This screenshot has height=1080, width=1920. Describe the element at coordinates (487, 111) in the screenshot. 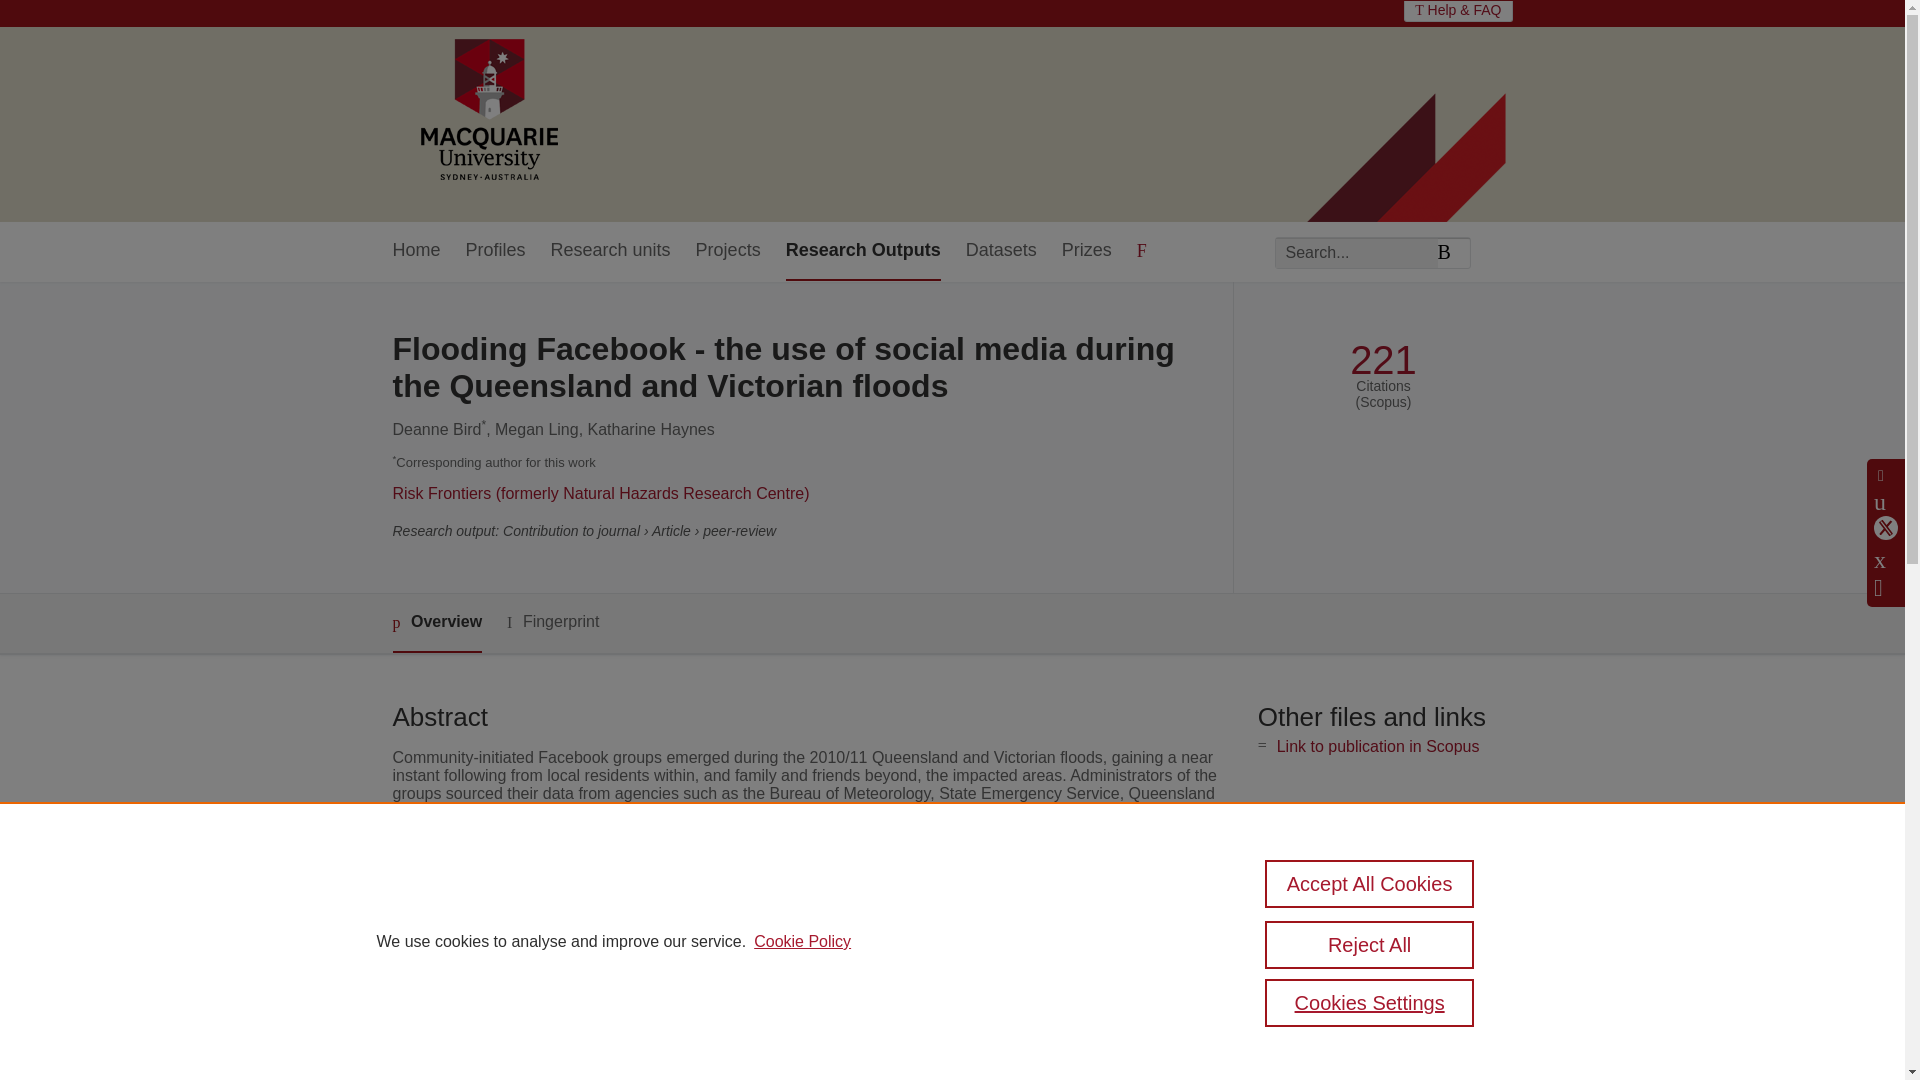

I see `Macquarie University Home` at that location.